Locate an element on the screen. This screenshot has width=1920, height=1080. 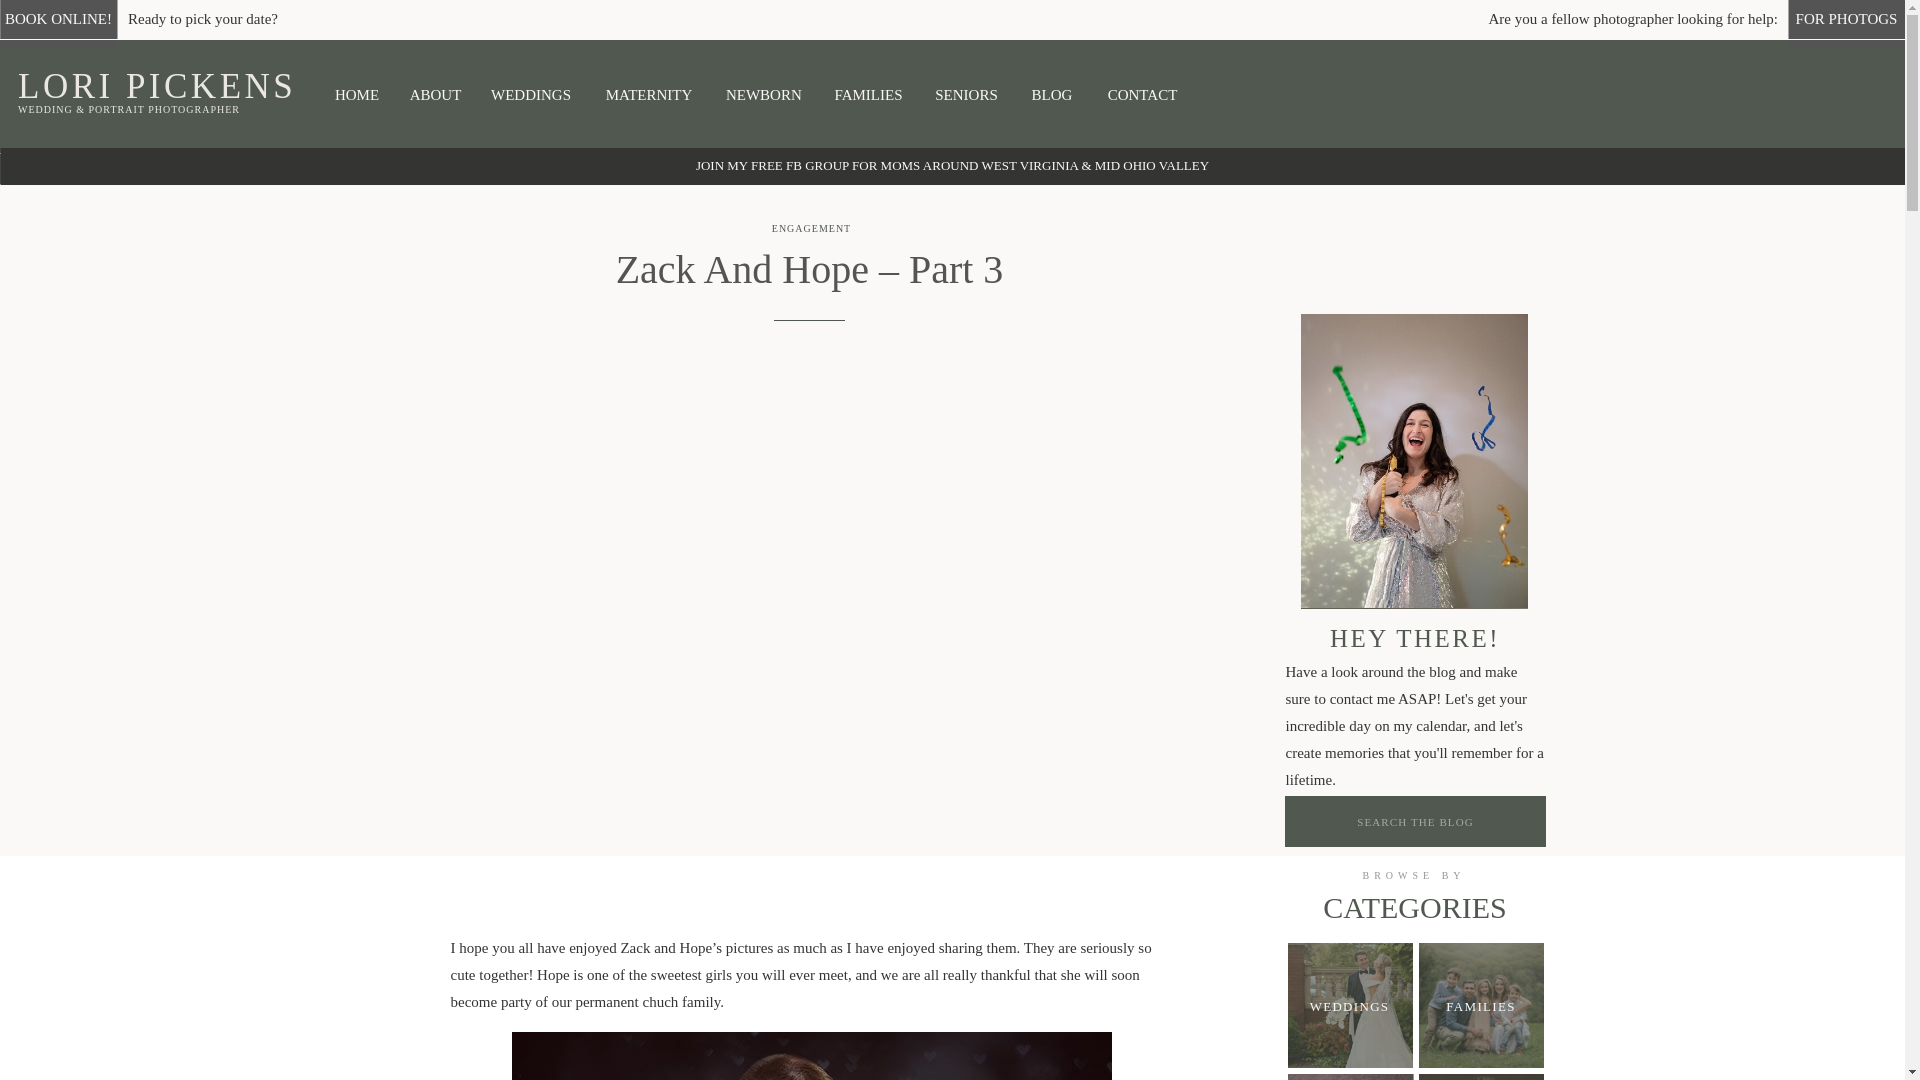
BOOK ONLINE! is located at coordinates (58, 18).